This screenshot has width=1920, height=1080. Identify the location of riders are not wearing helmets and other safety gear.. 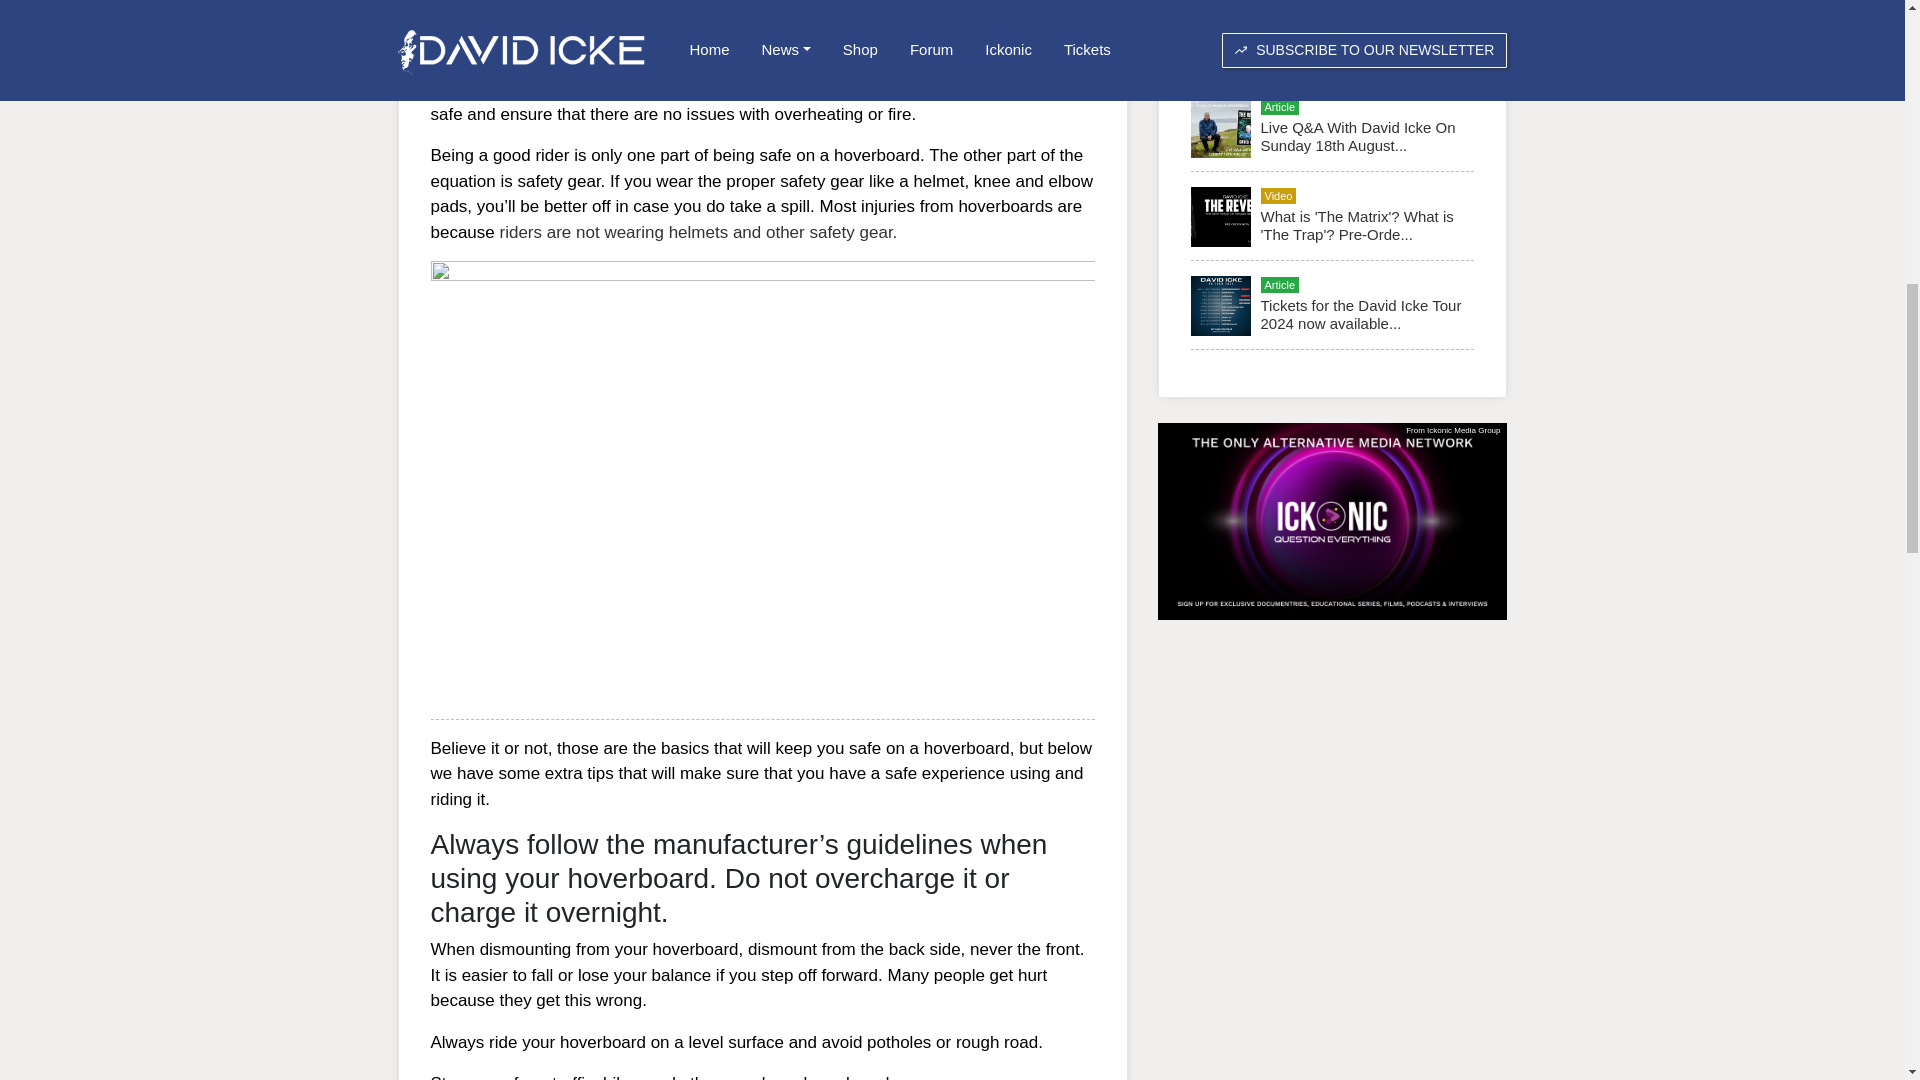
(698, 232).